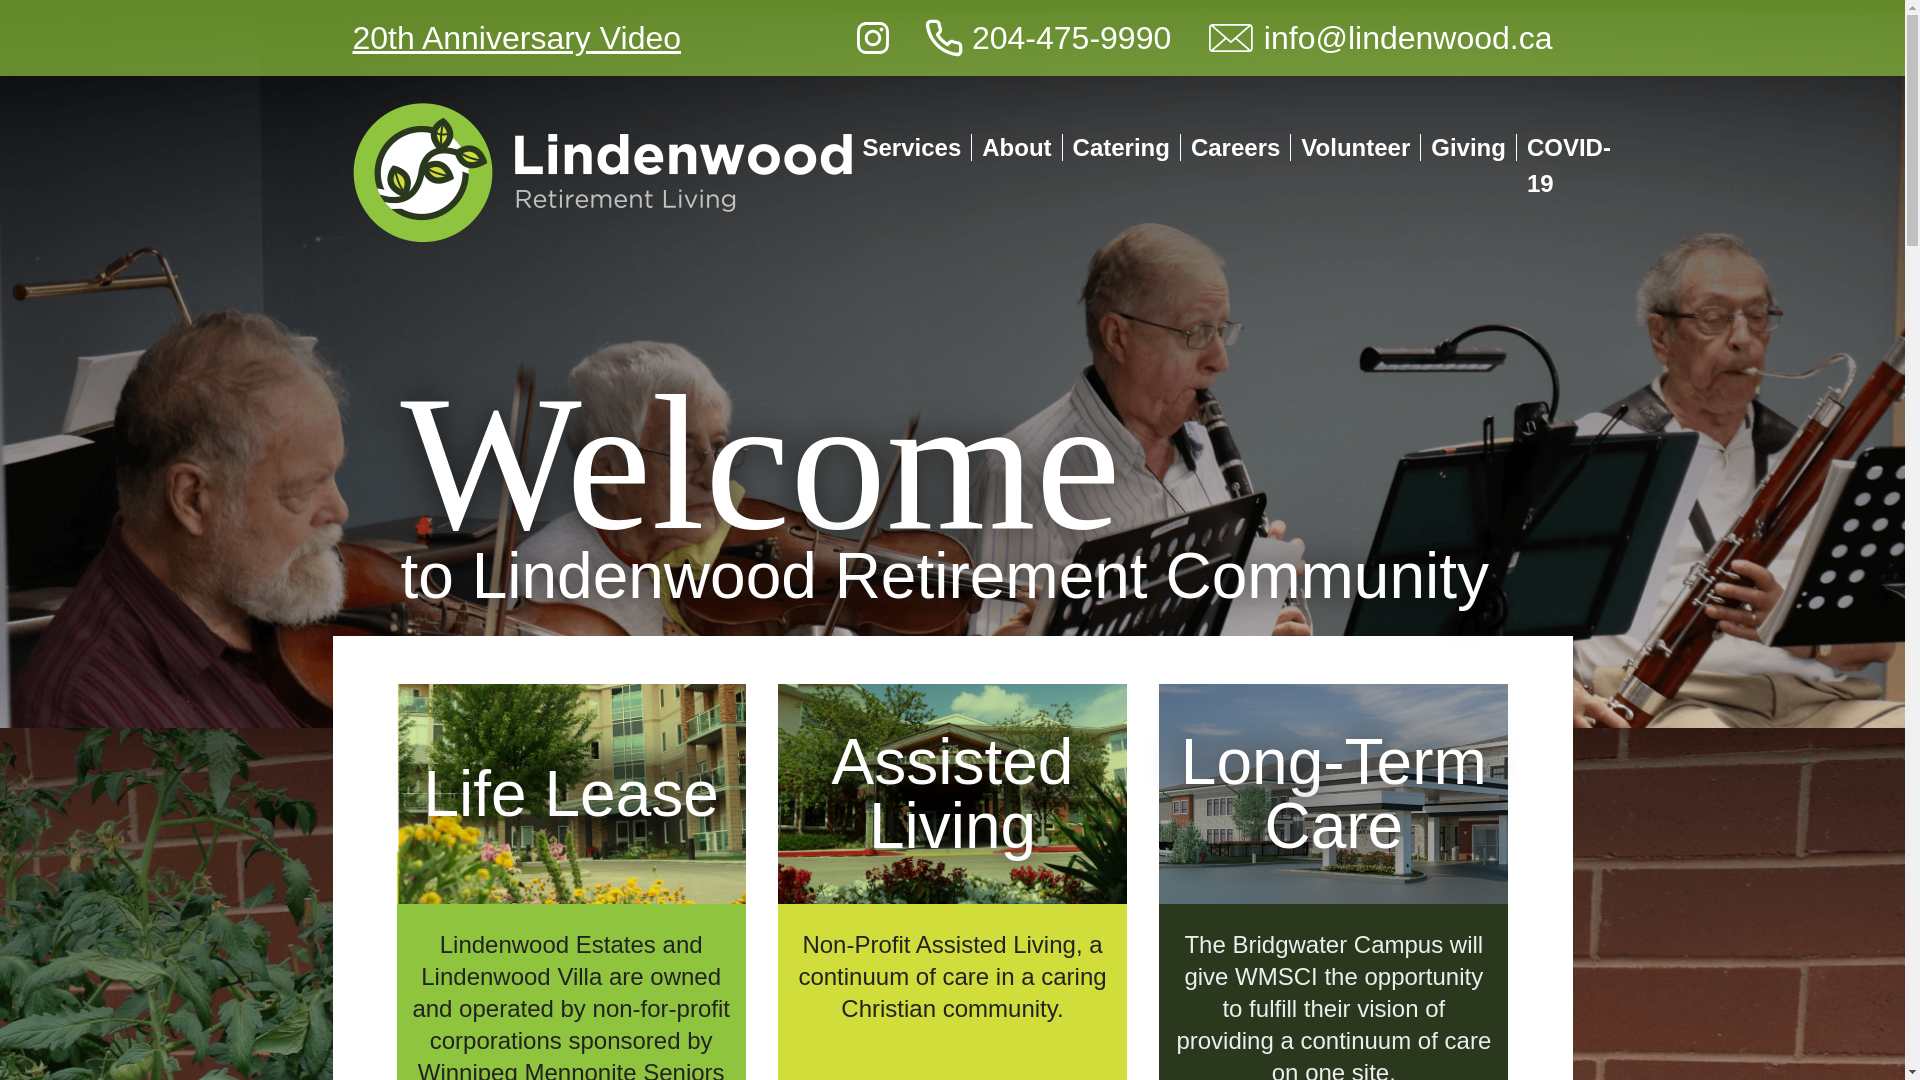 The width and height of the screenshot is (1920, 1080). What do you see at coordinates (1473, 146) in the screenshot?
I see `Giving` at bounding box center [1473, 146].